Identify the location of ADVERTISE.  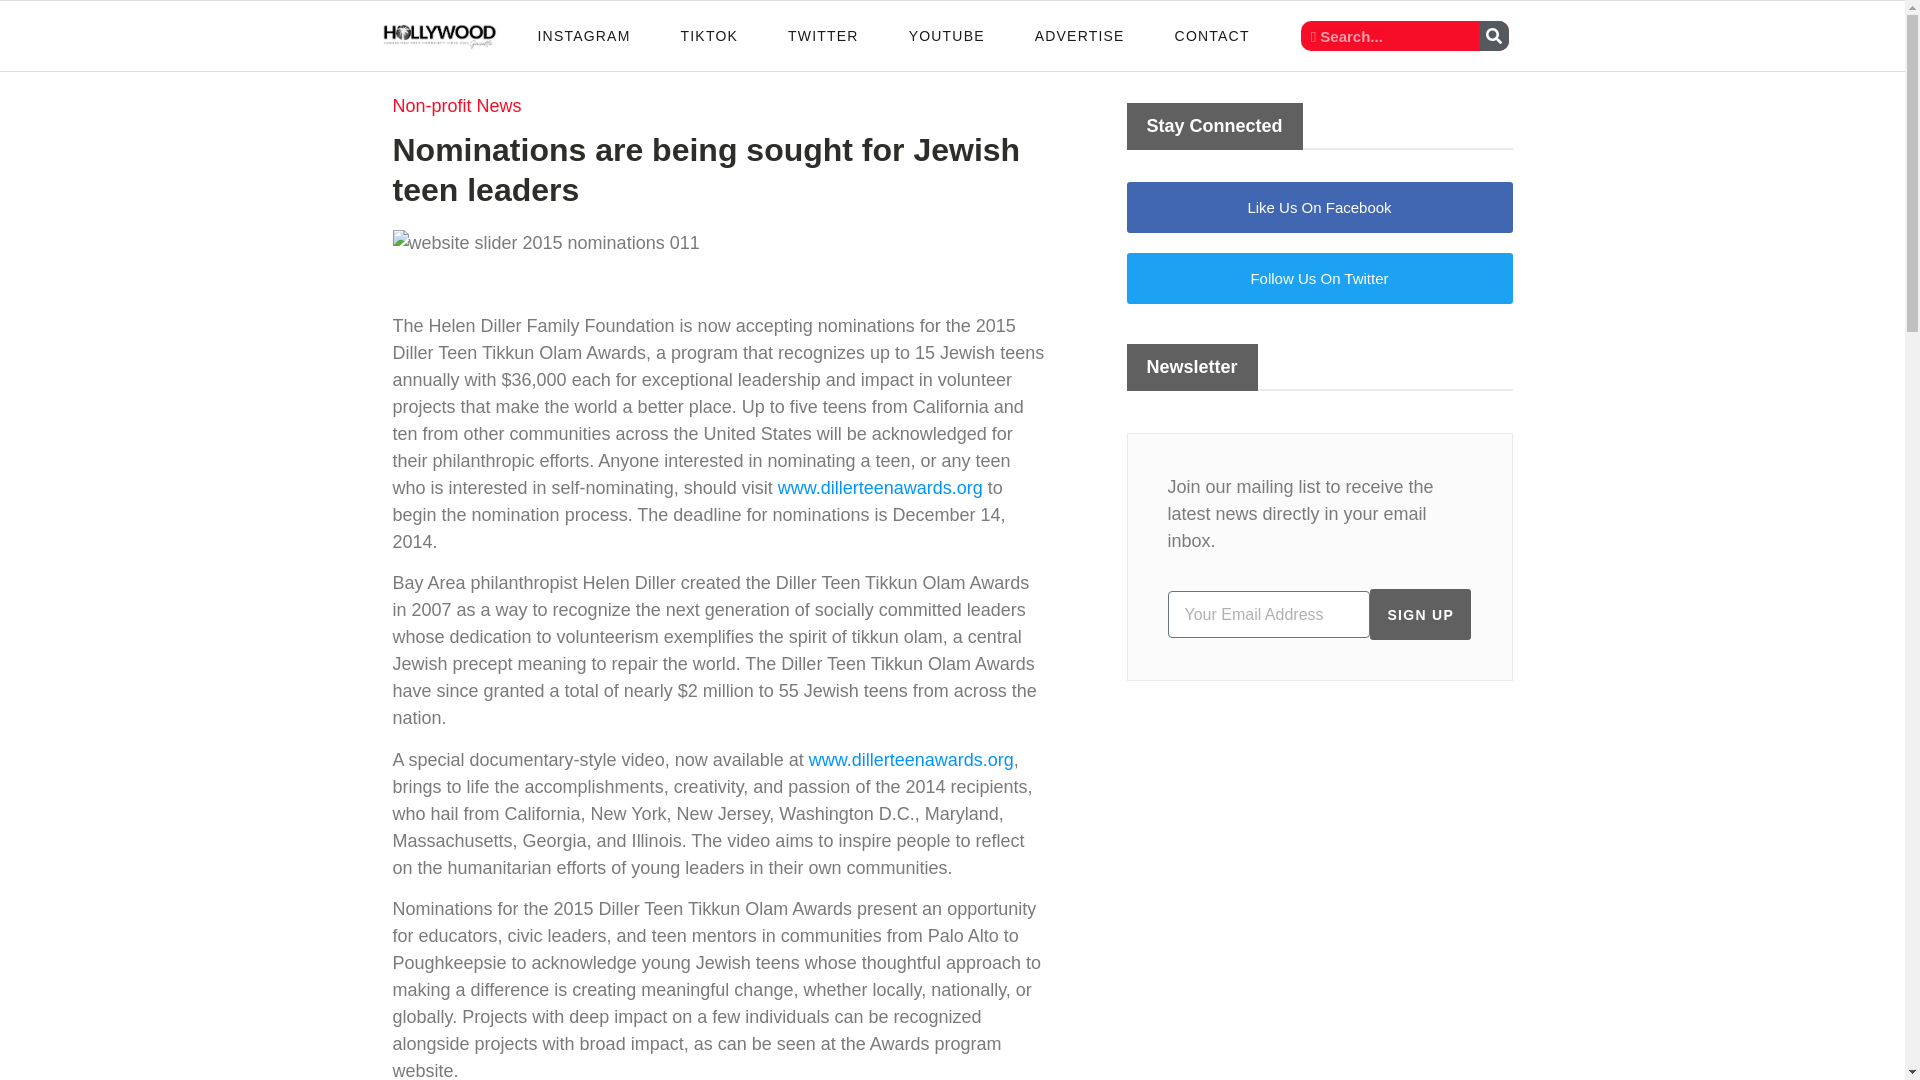
(1080, 35).